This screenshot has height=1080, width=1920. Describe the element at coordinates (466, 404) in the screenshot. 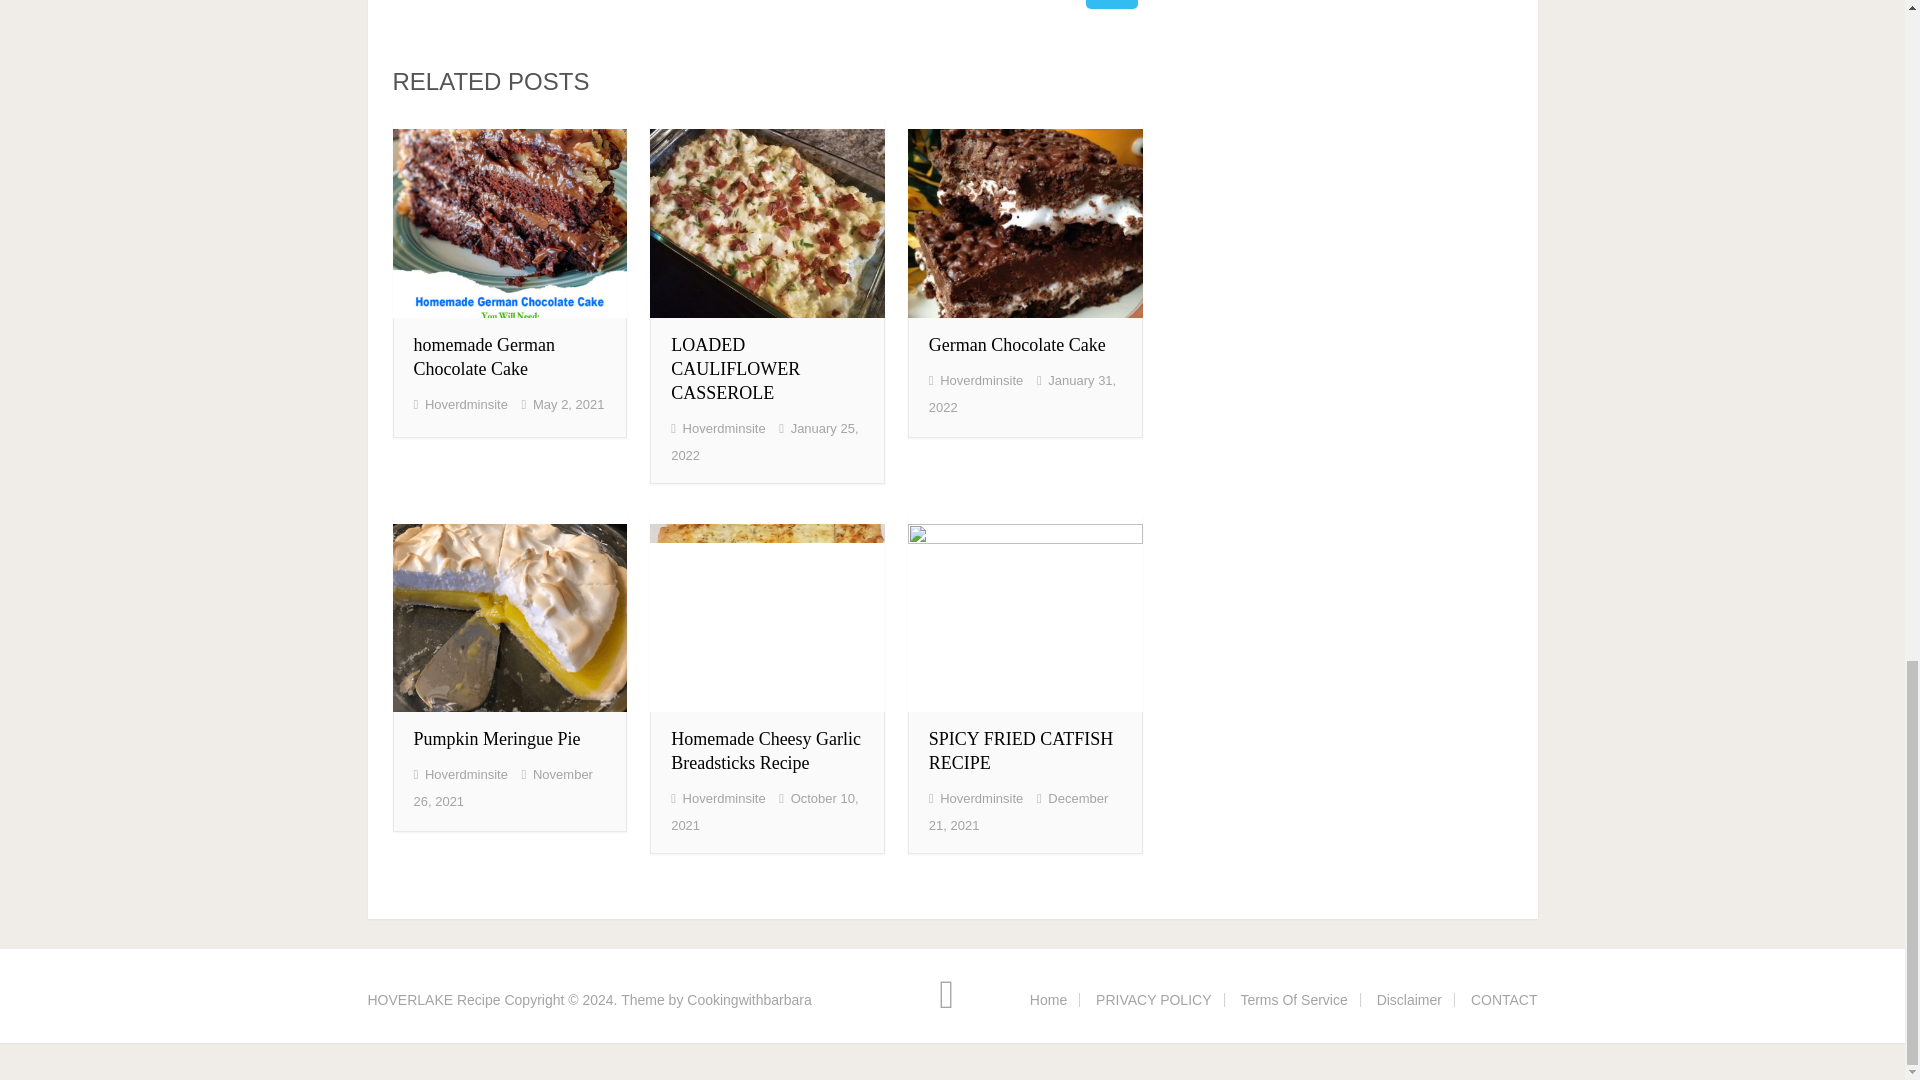

I see `Hoverdminsite` at that location.